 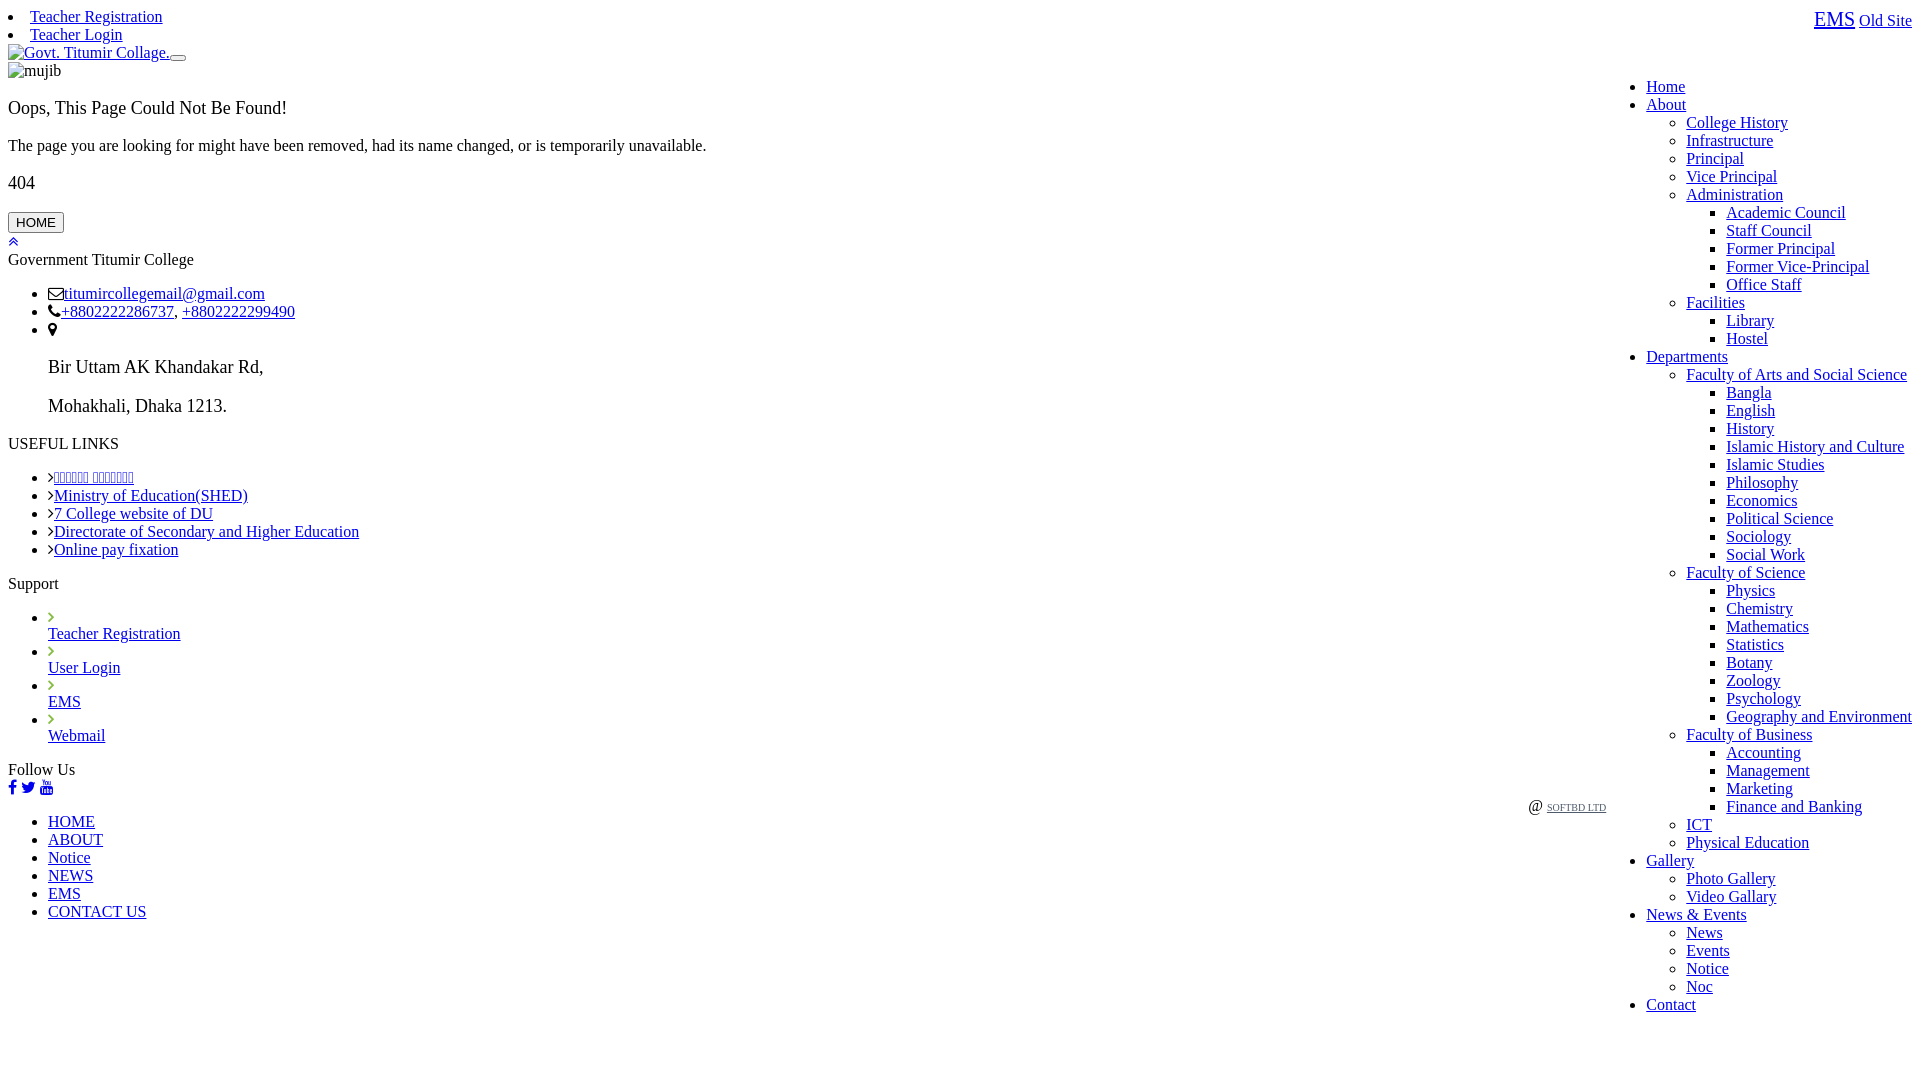 What do you see at coordinates (1732, 176) in the screenshot?
I see `Vice Principal` at bounding box center [1732, 176].